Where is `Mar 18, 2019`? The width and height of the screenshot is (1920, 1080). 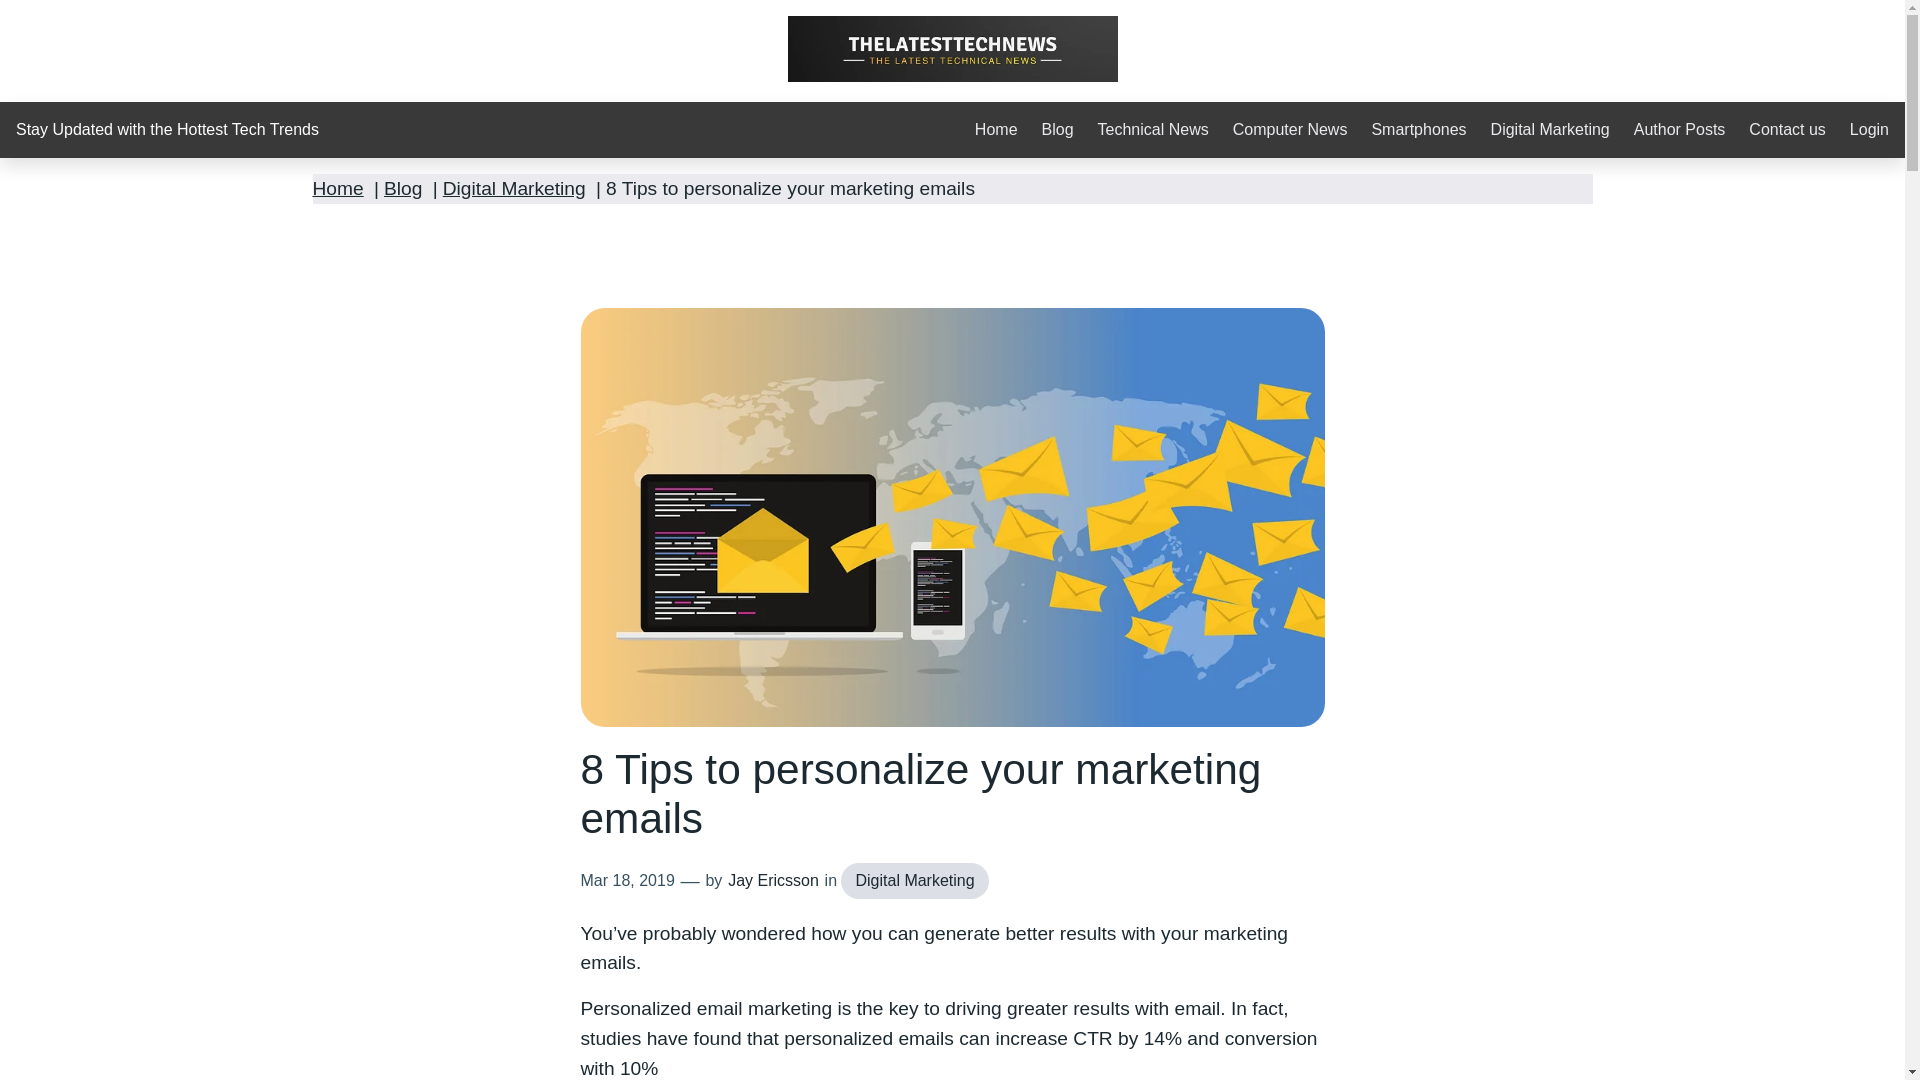 Mar 18, 2019 is located at coordinates (626, 880).